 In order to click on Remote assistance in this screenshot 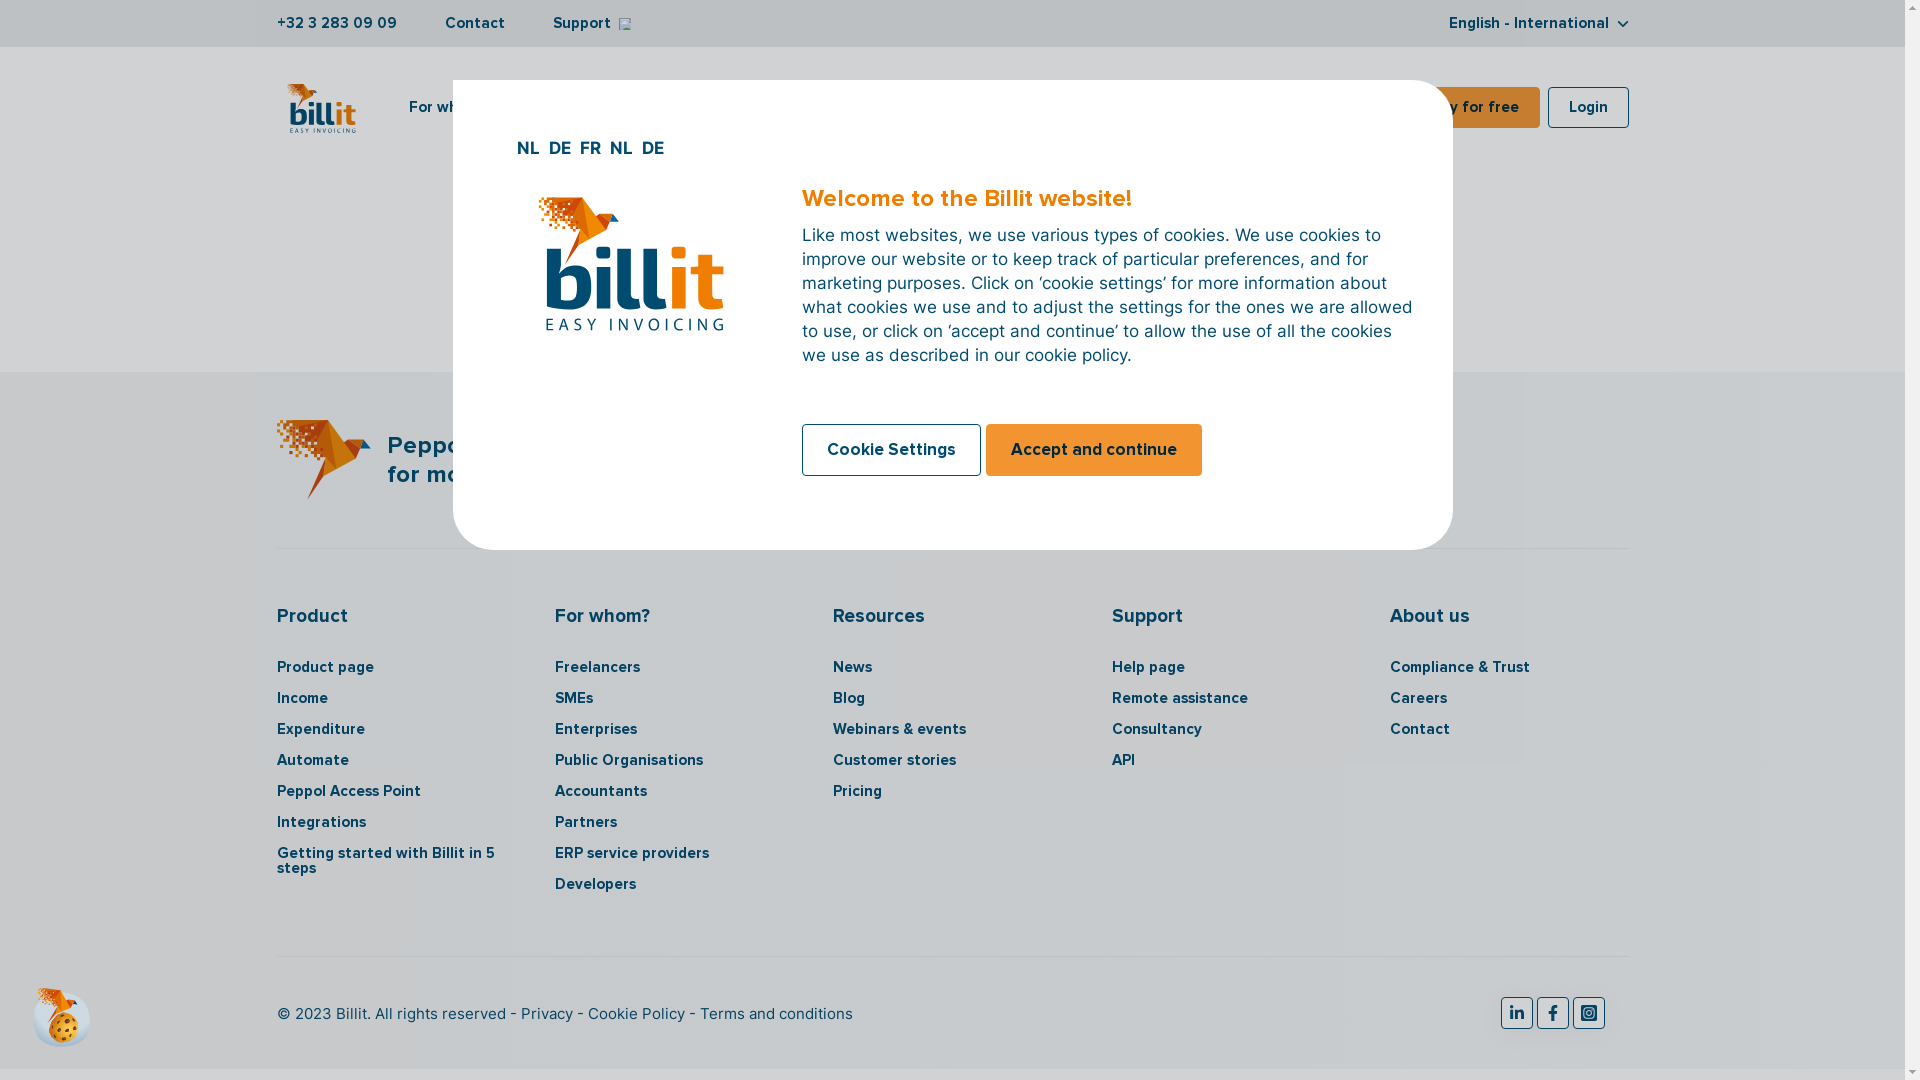, I will do `click(1231, 698)`.